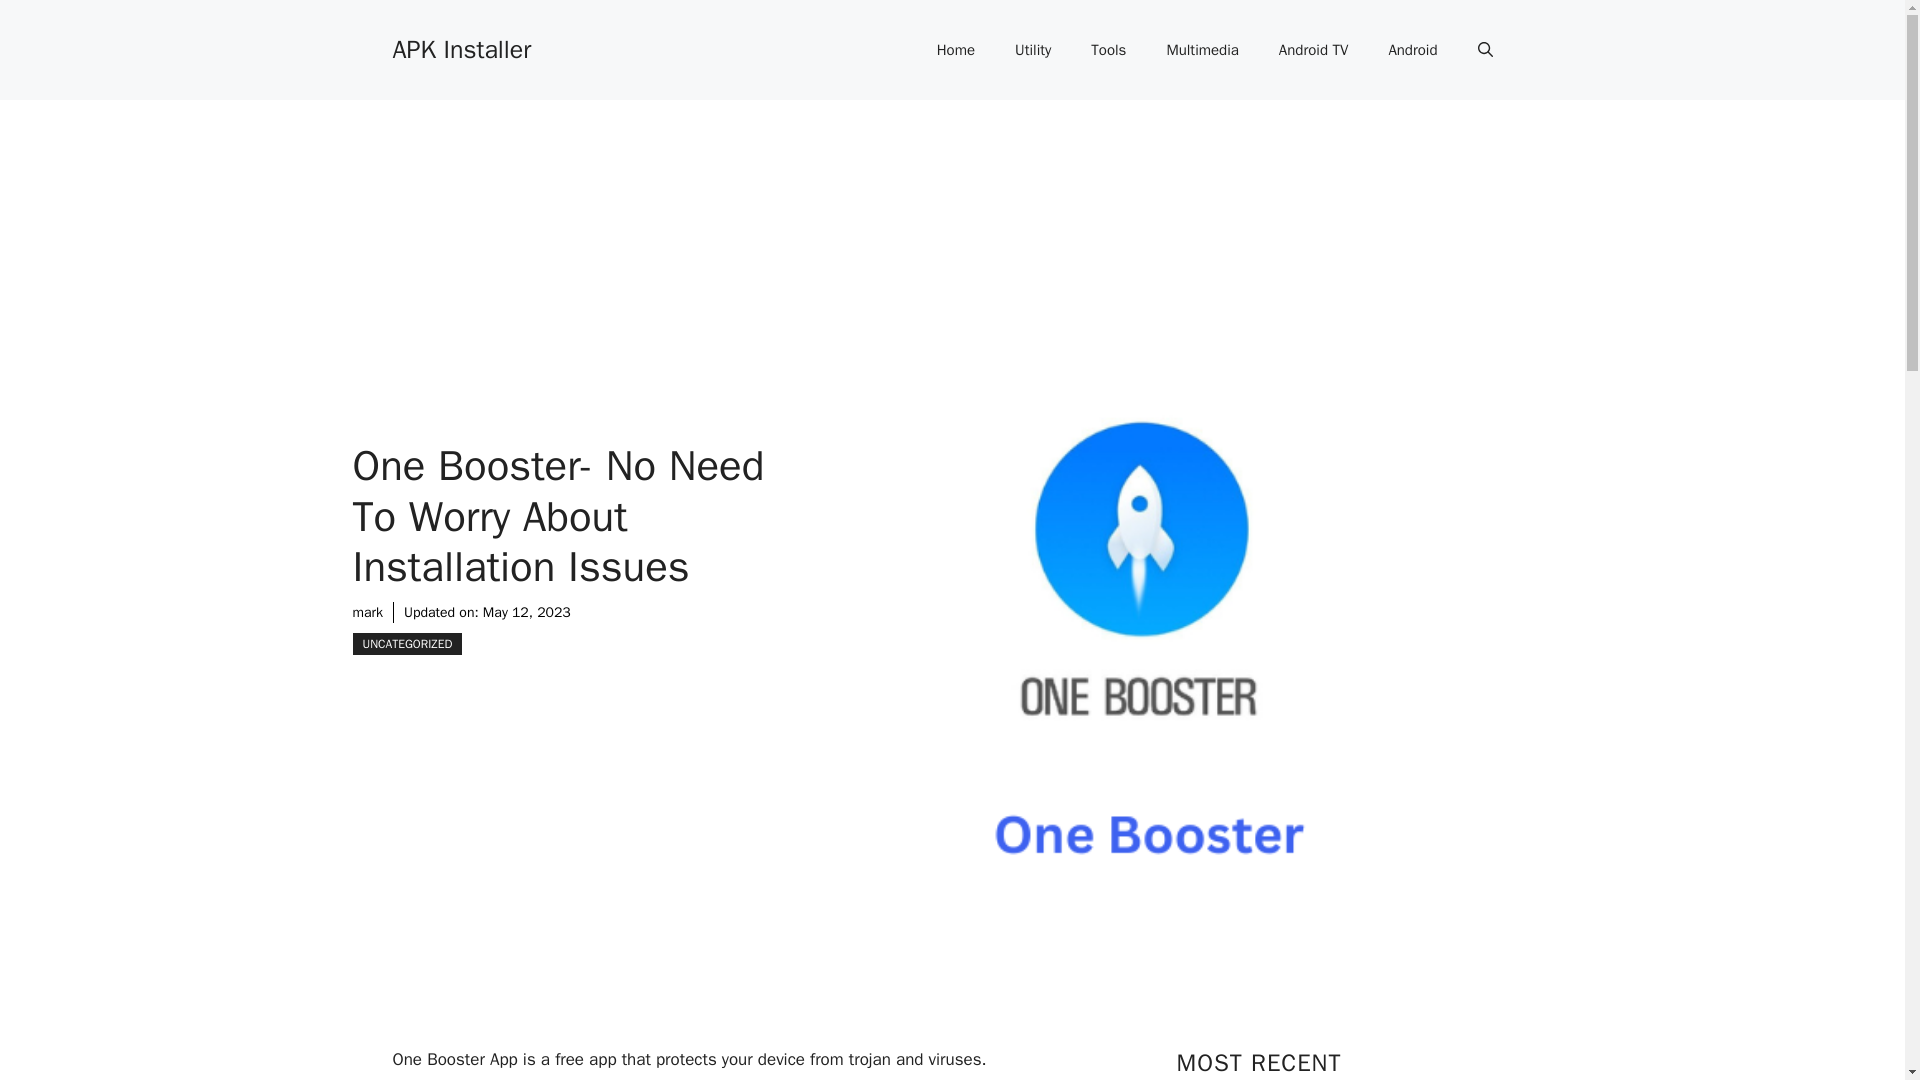  I want to click on Android TV, so click(1314, 50).